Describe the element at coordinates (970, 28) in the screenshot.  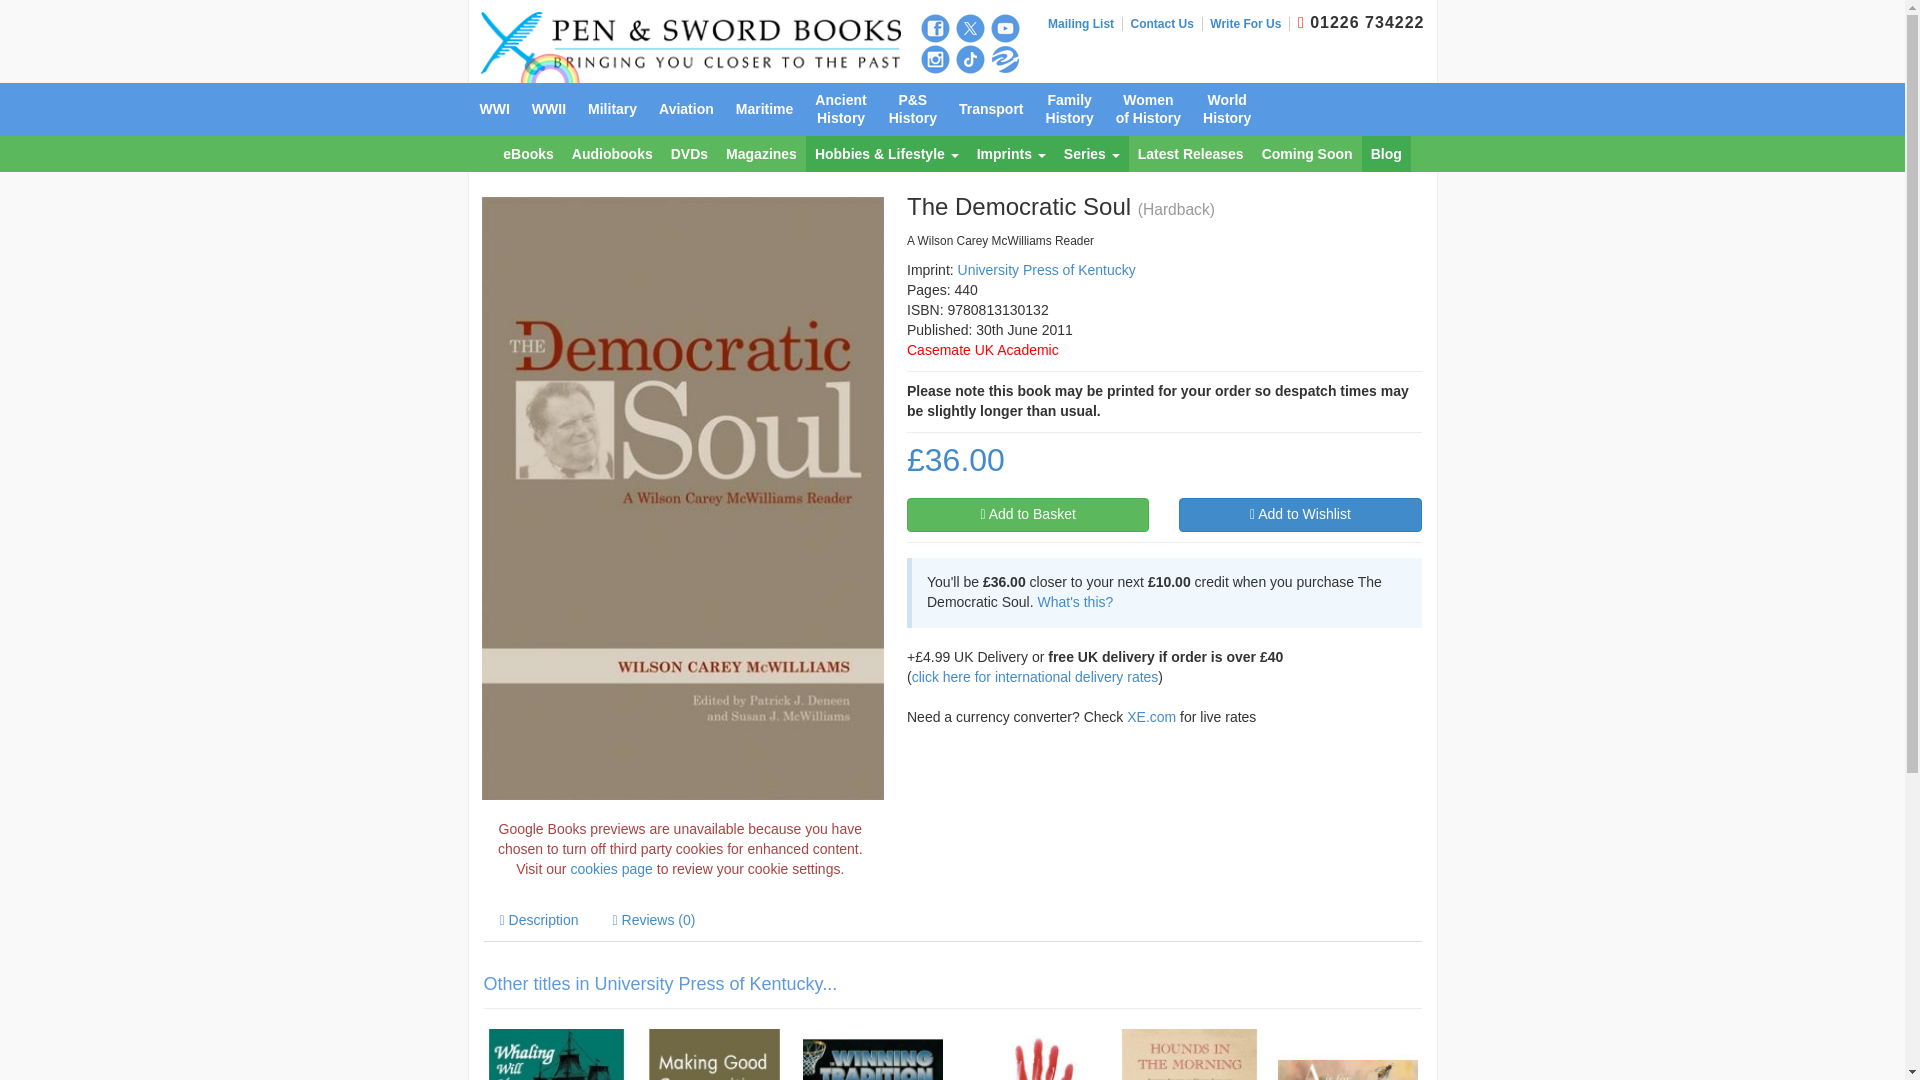
I see `X` at that location.